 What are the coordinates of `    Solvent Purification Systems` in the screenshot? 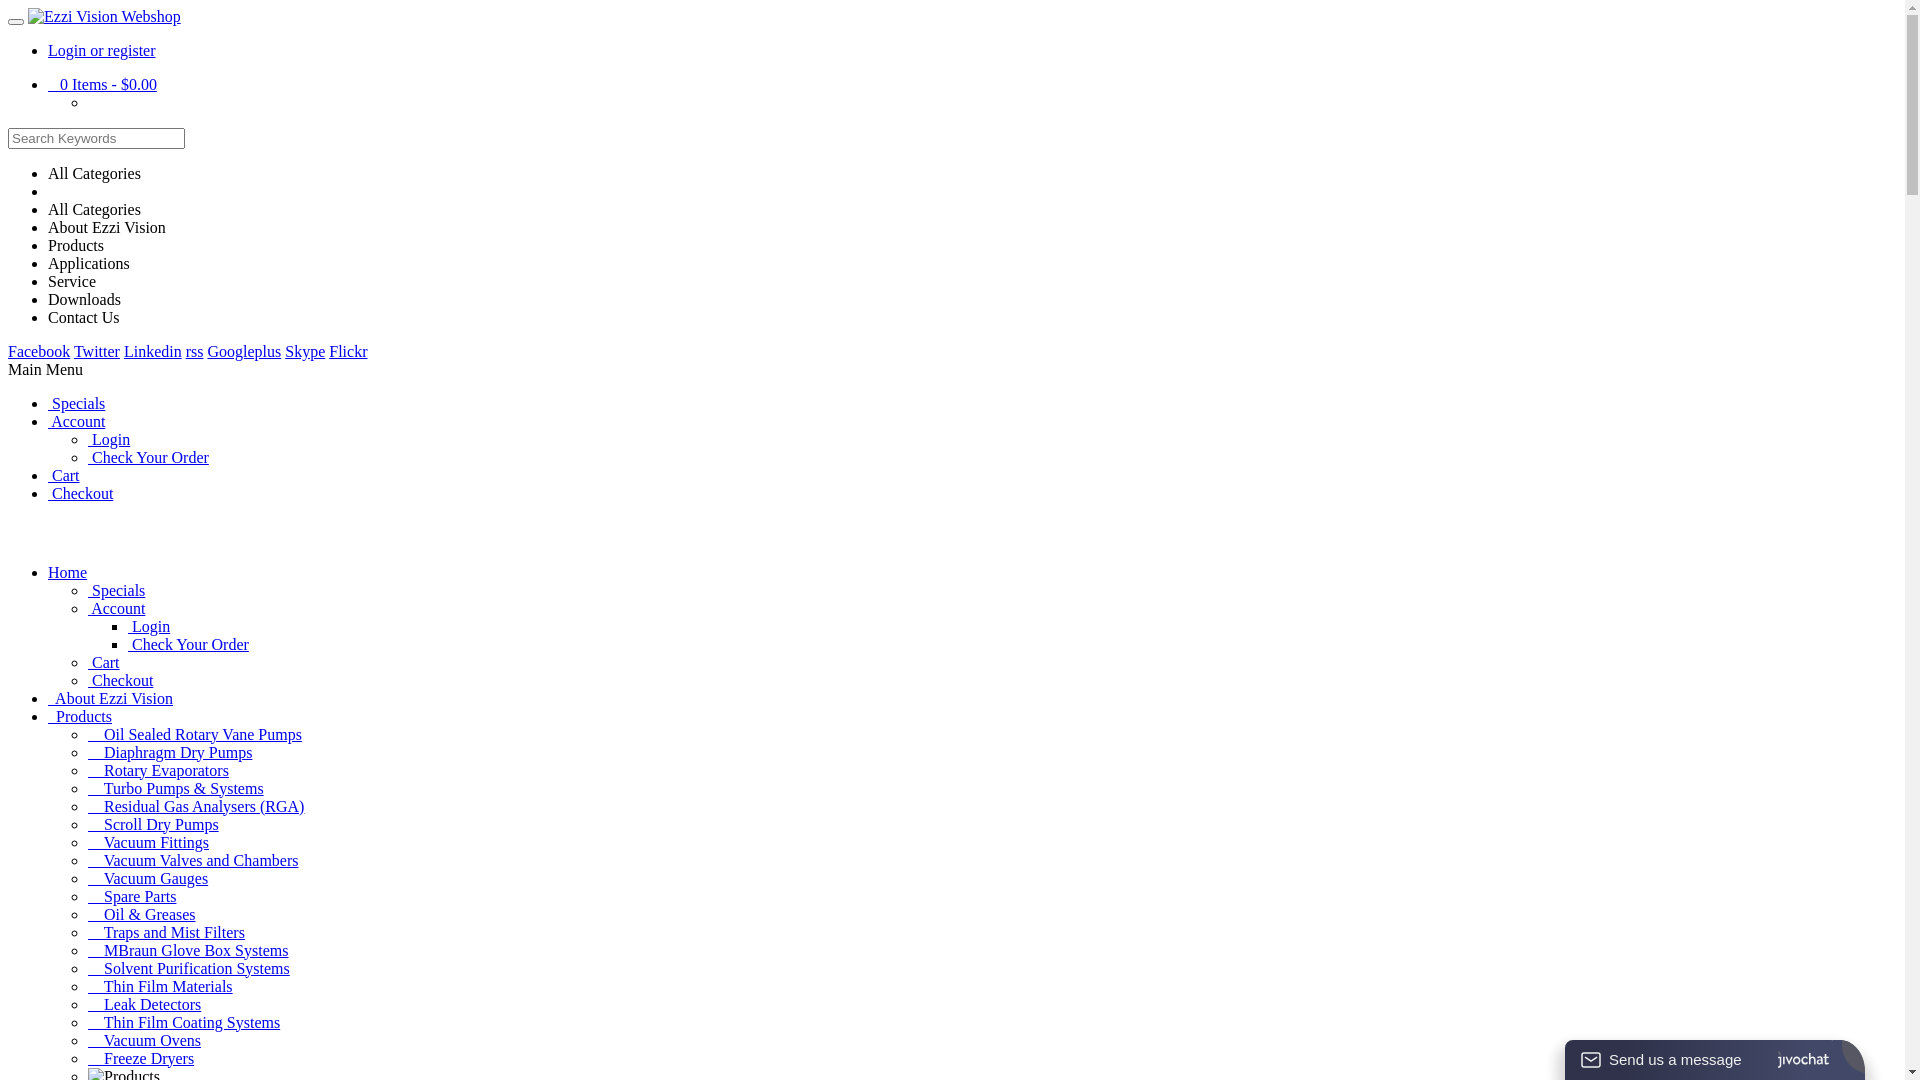 It's located at (189, 968).